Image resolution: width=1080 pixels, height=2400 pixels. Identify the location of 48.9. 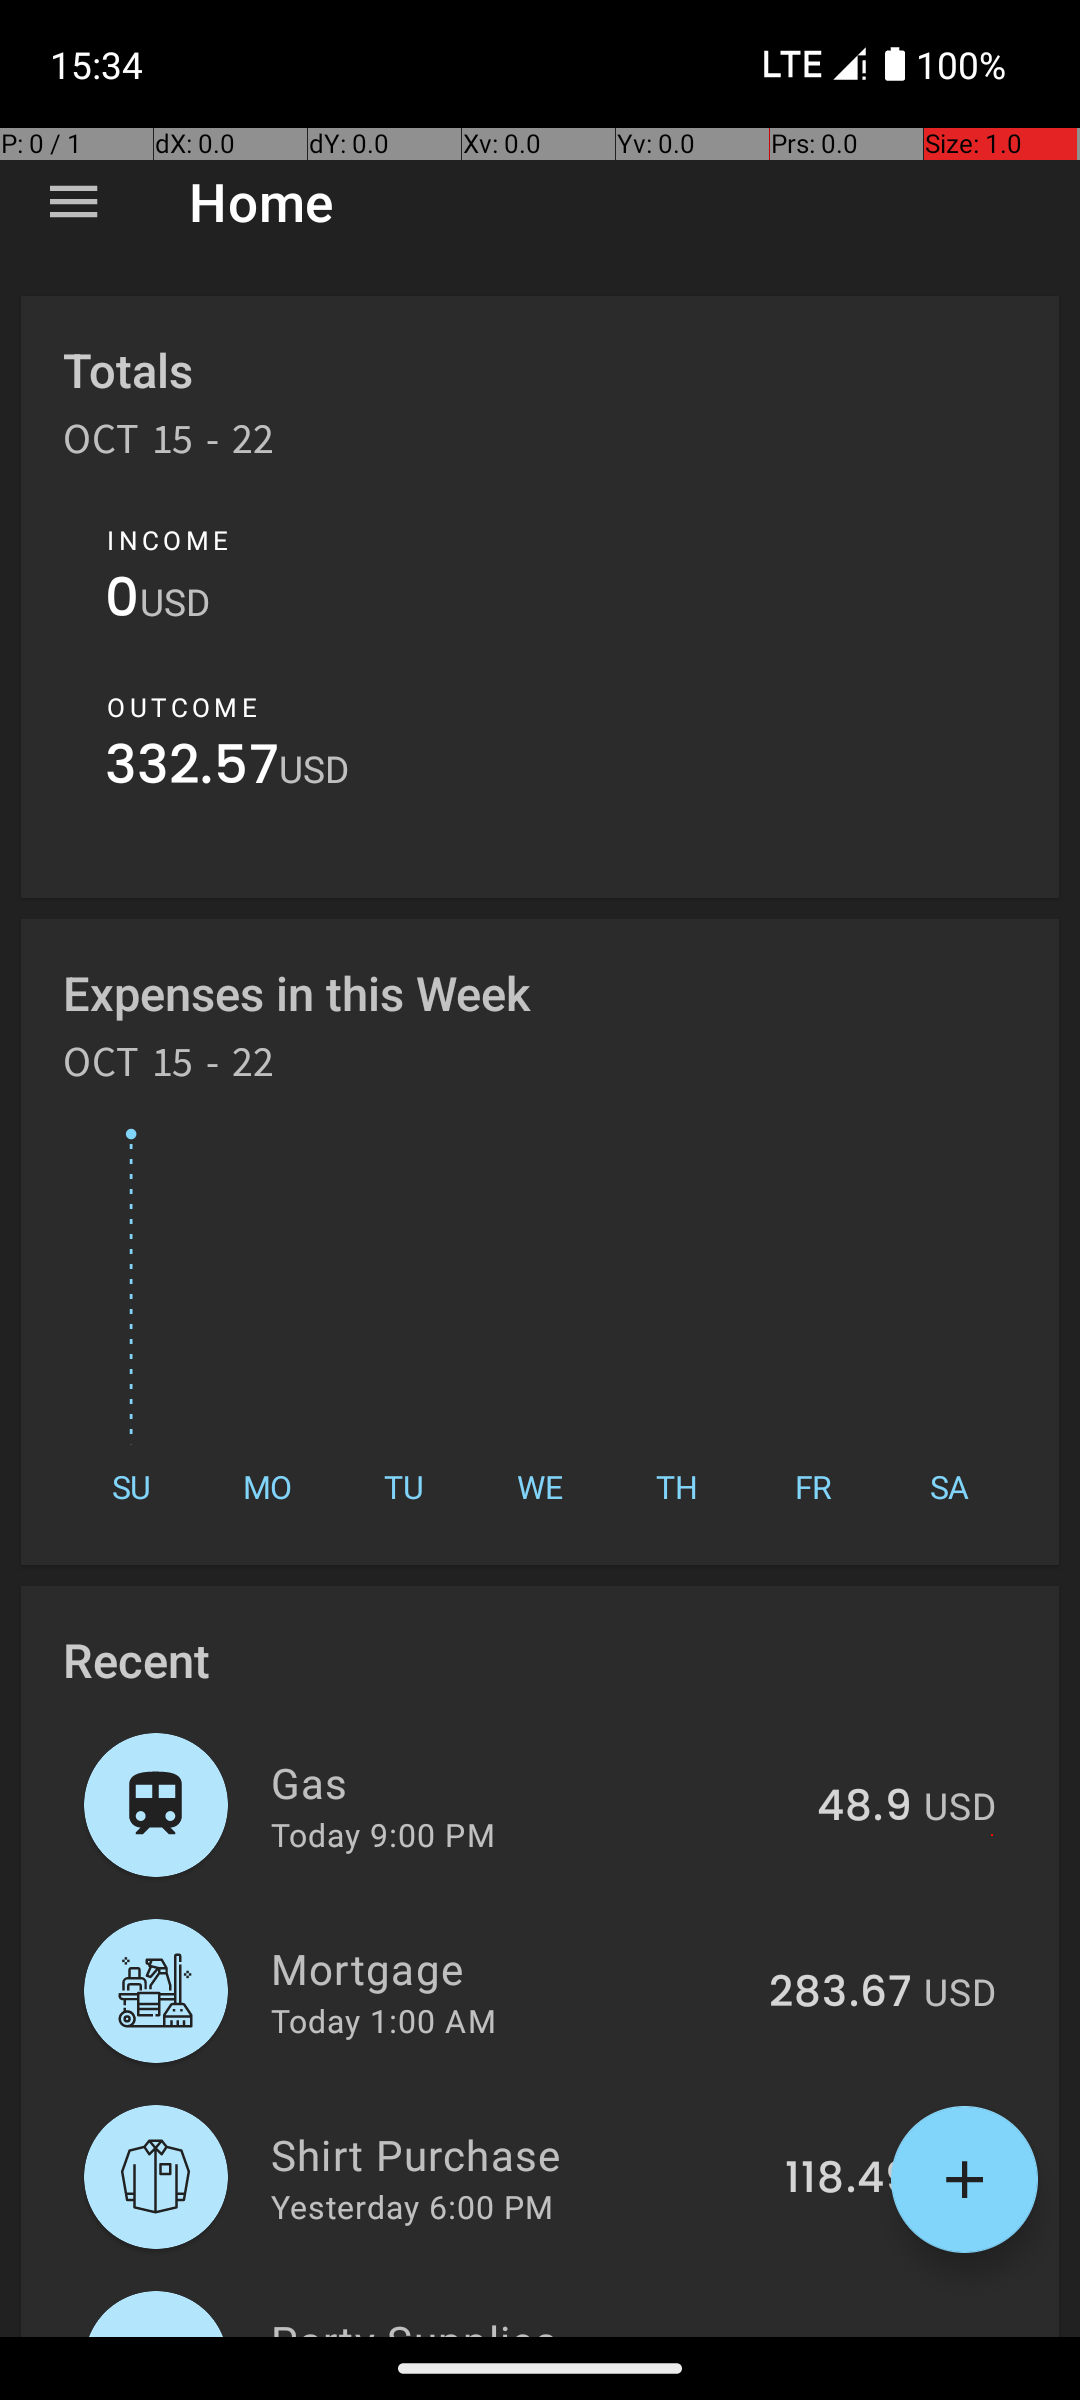
(864, 1807).